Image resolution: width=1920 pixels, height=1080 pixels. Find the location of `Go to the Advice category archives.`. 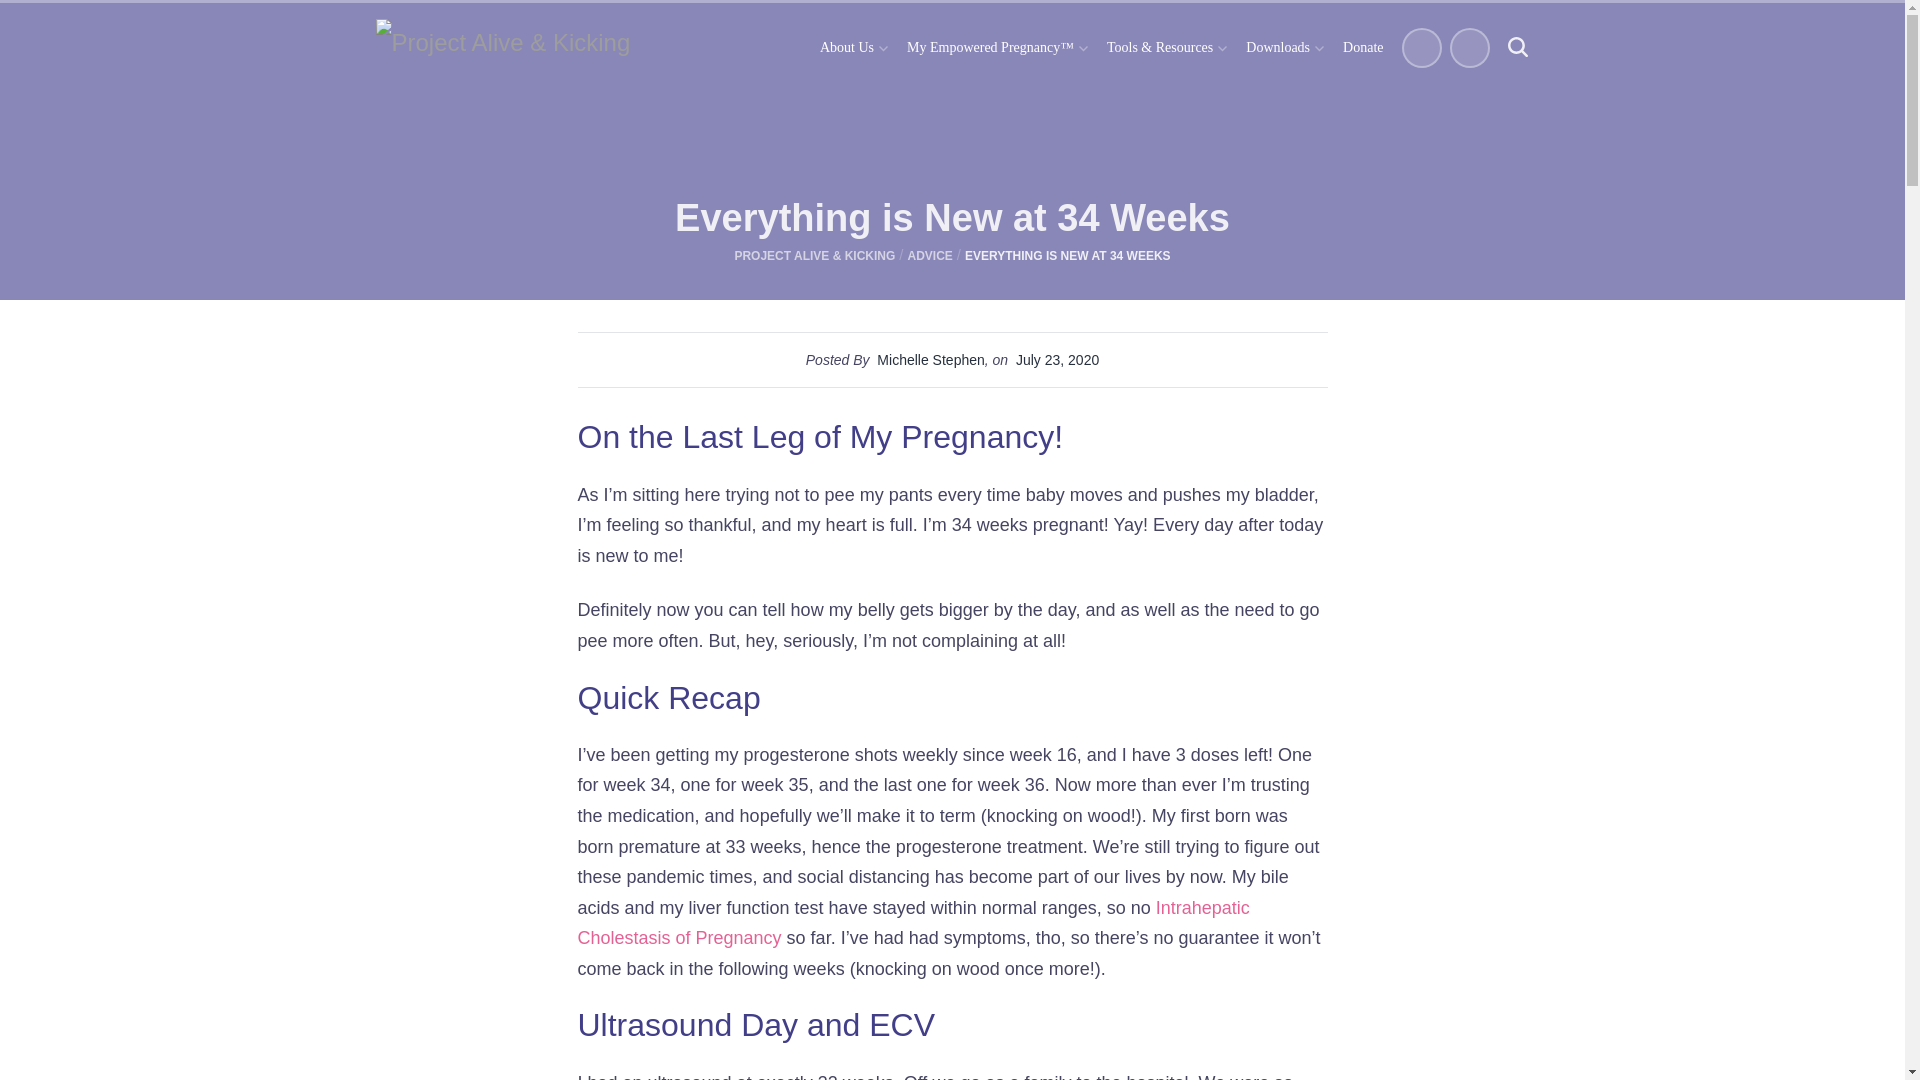

Go to the Advice category archives. is located at coordinates (929, 256).